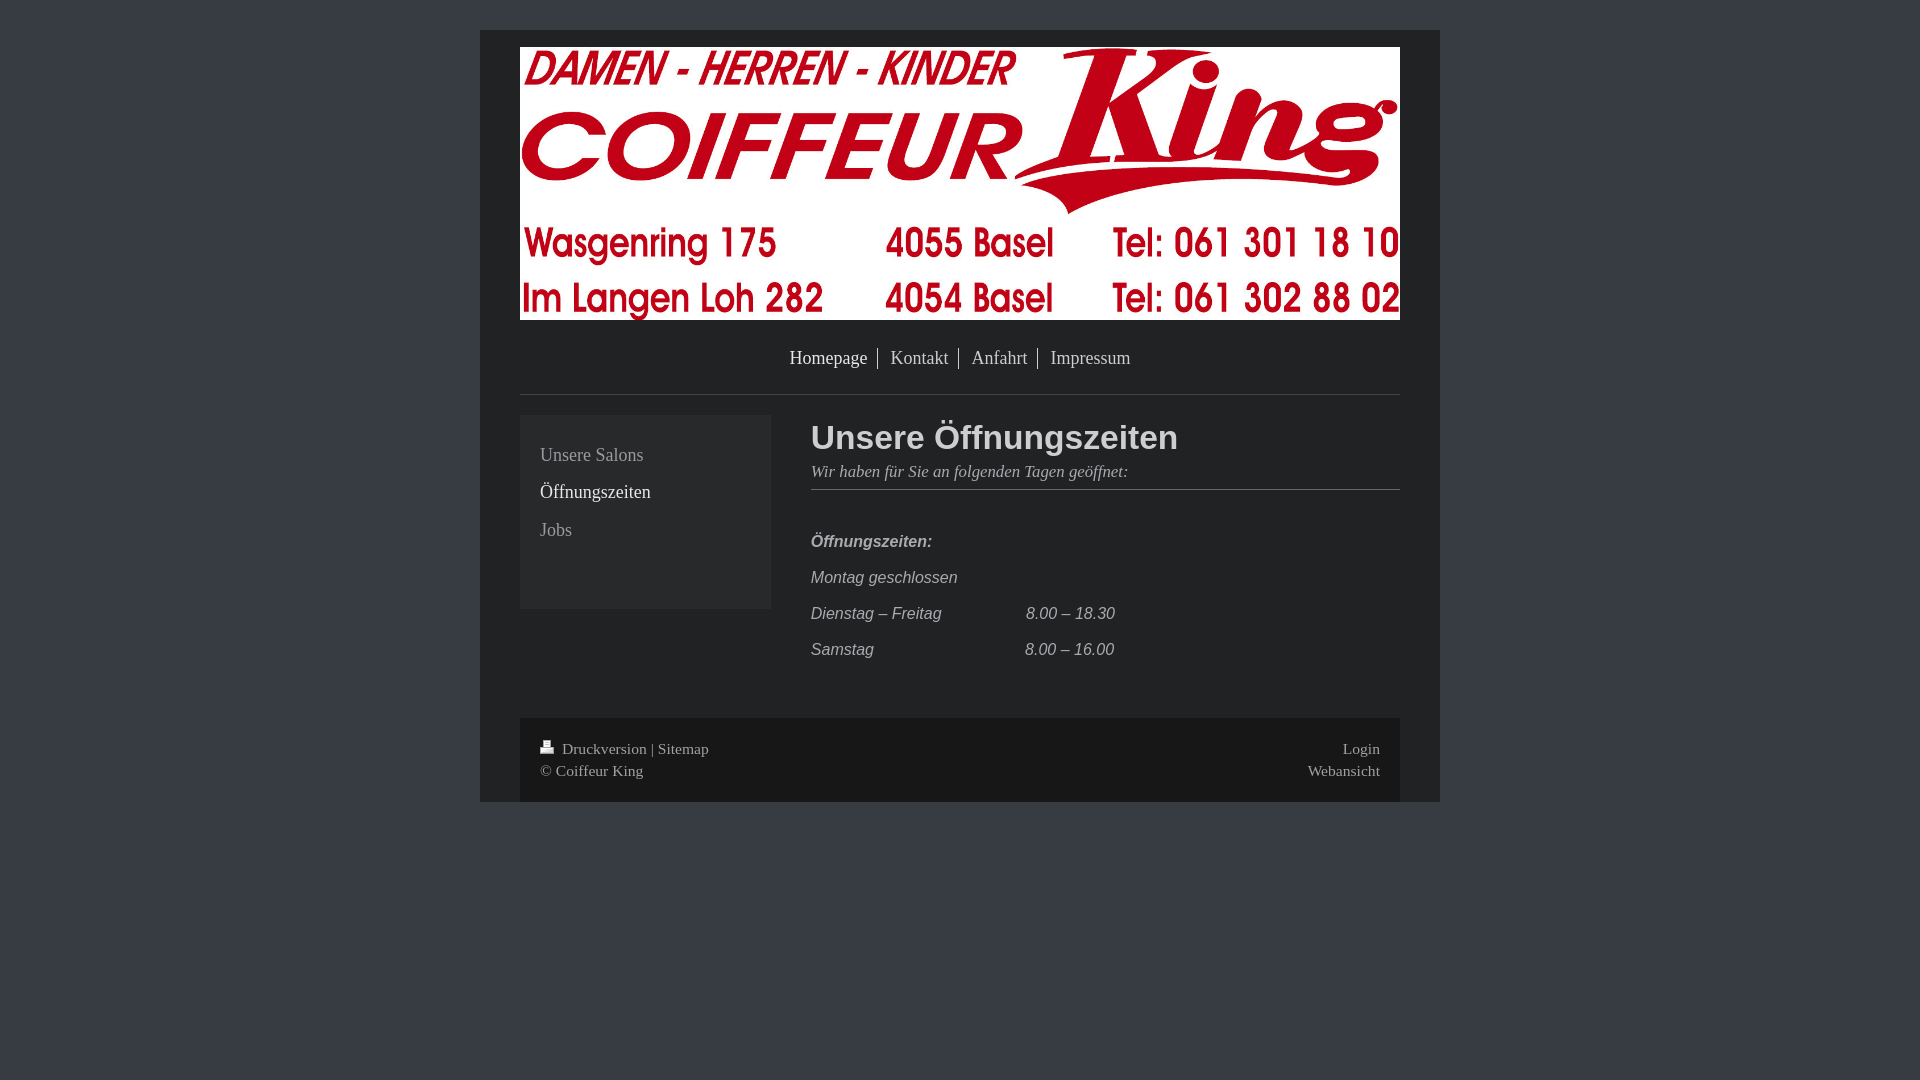 Image resolution: width=1920 pixels, height=1080 pixels. What do you see at coordinates (646, 454) in the screenshot?
I see `Unsere Salons` at bounding box center [646, 454].